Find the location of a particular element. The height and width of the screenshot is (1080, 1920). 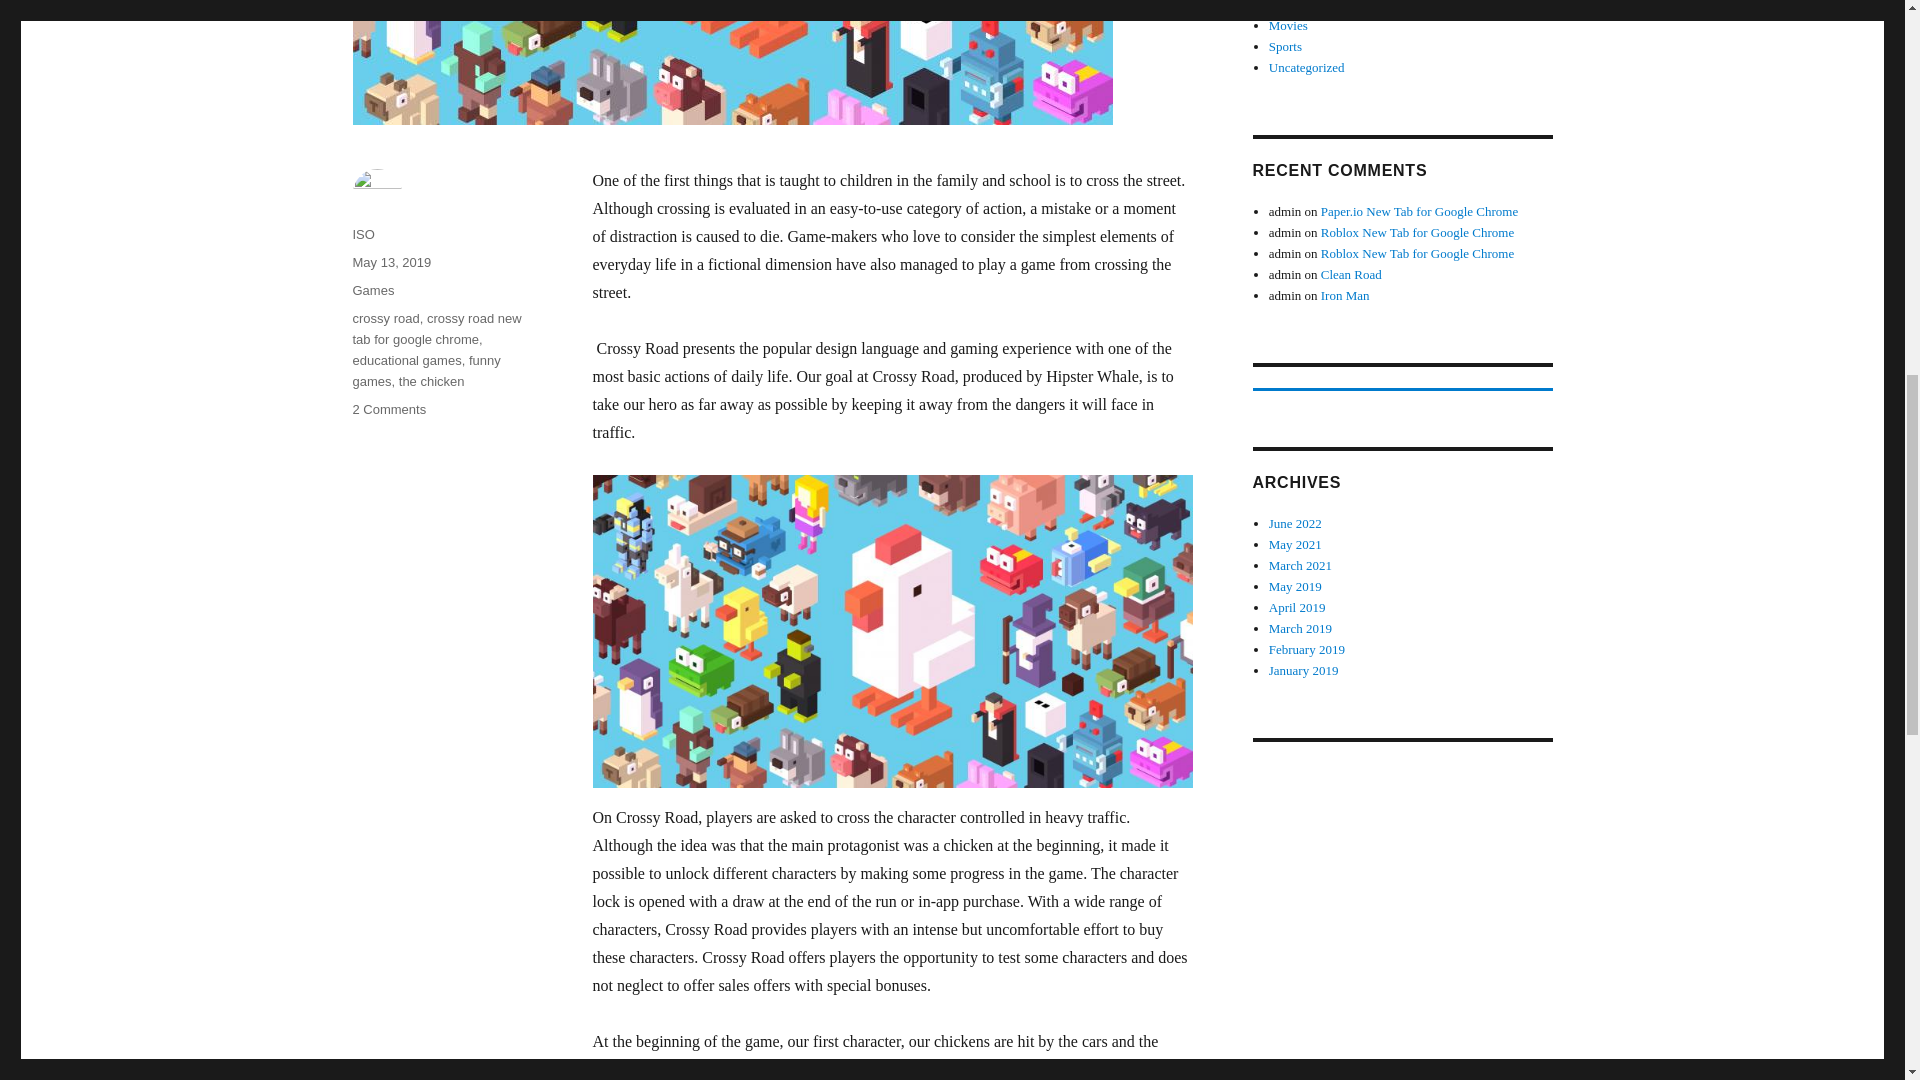

crossy road is located at coordinates (384, 318).